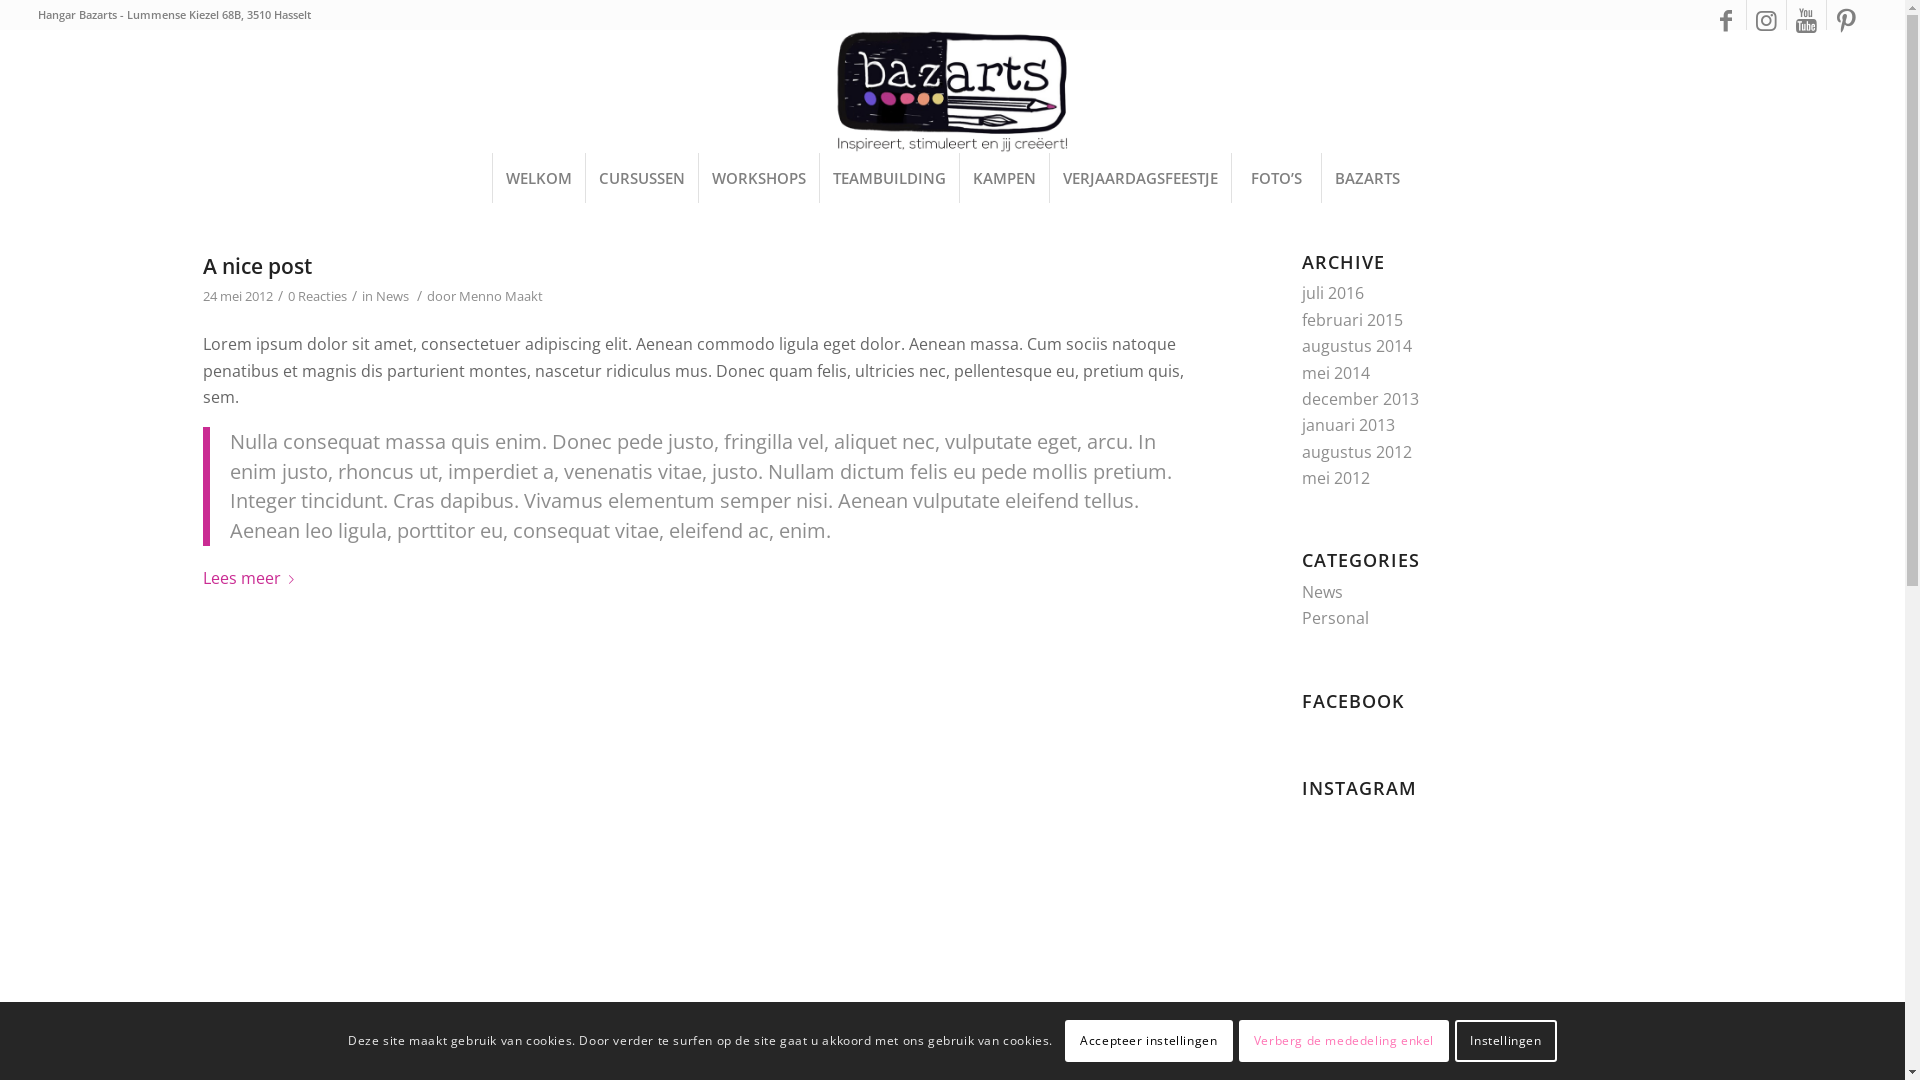 The width and height of the screenshot is (1920, 1080). Describe the element at coordinates (1348, 425) in the screenshot. I see `januari 2013` at that location.